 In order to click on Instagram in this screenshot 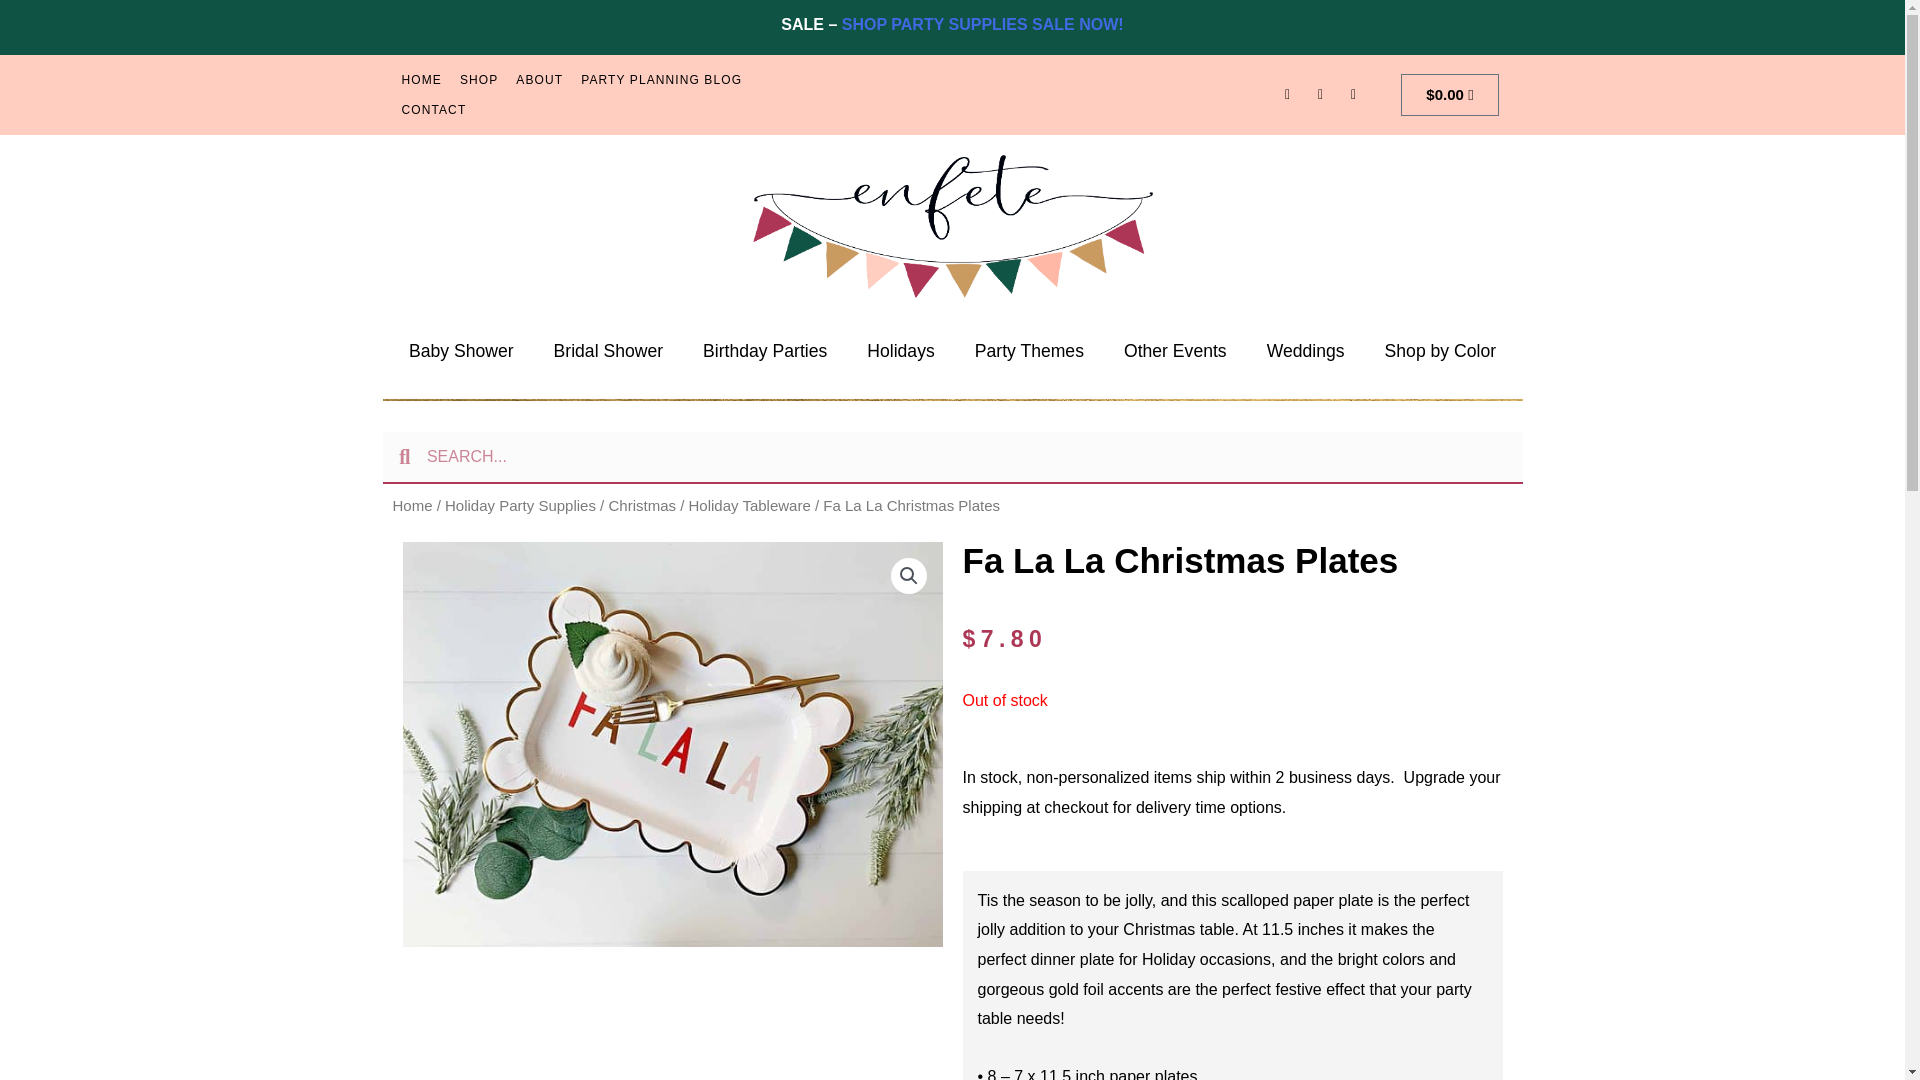, I will do `click(1320, 95)`.